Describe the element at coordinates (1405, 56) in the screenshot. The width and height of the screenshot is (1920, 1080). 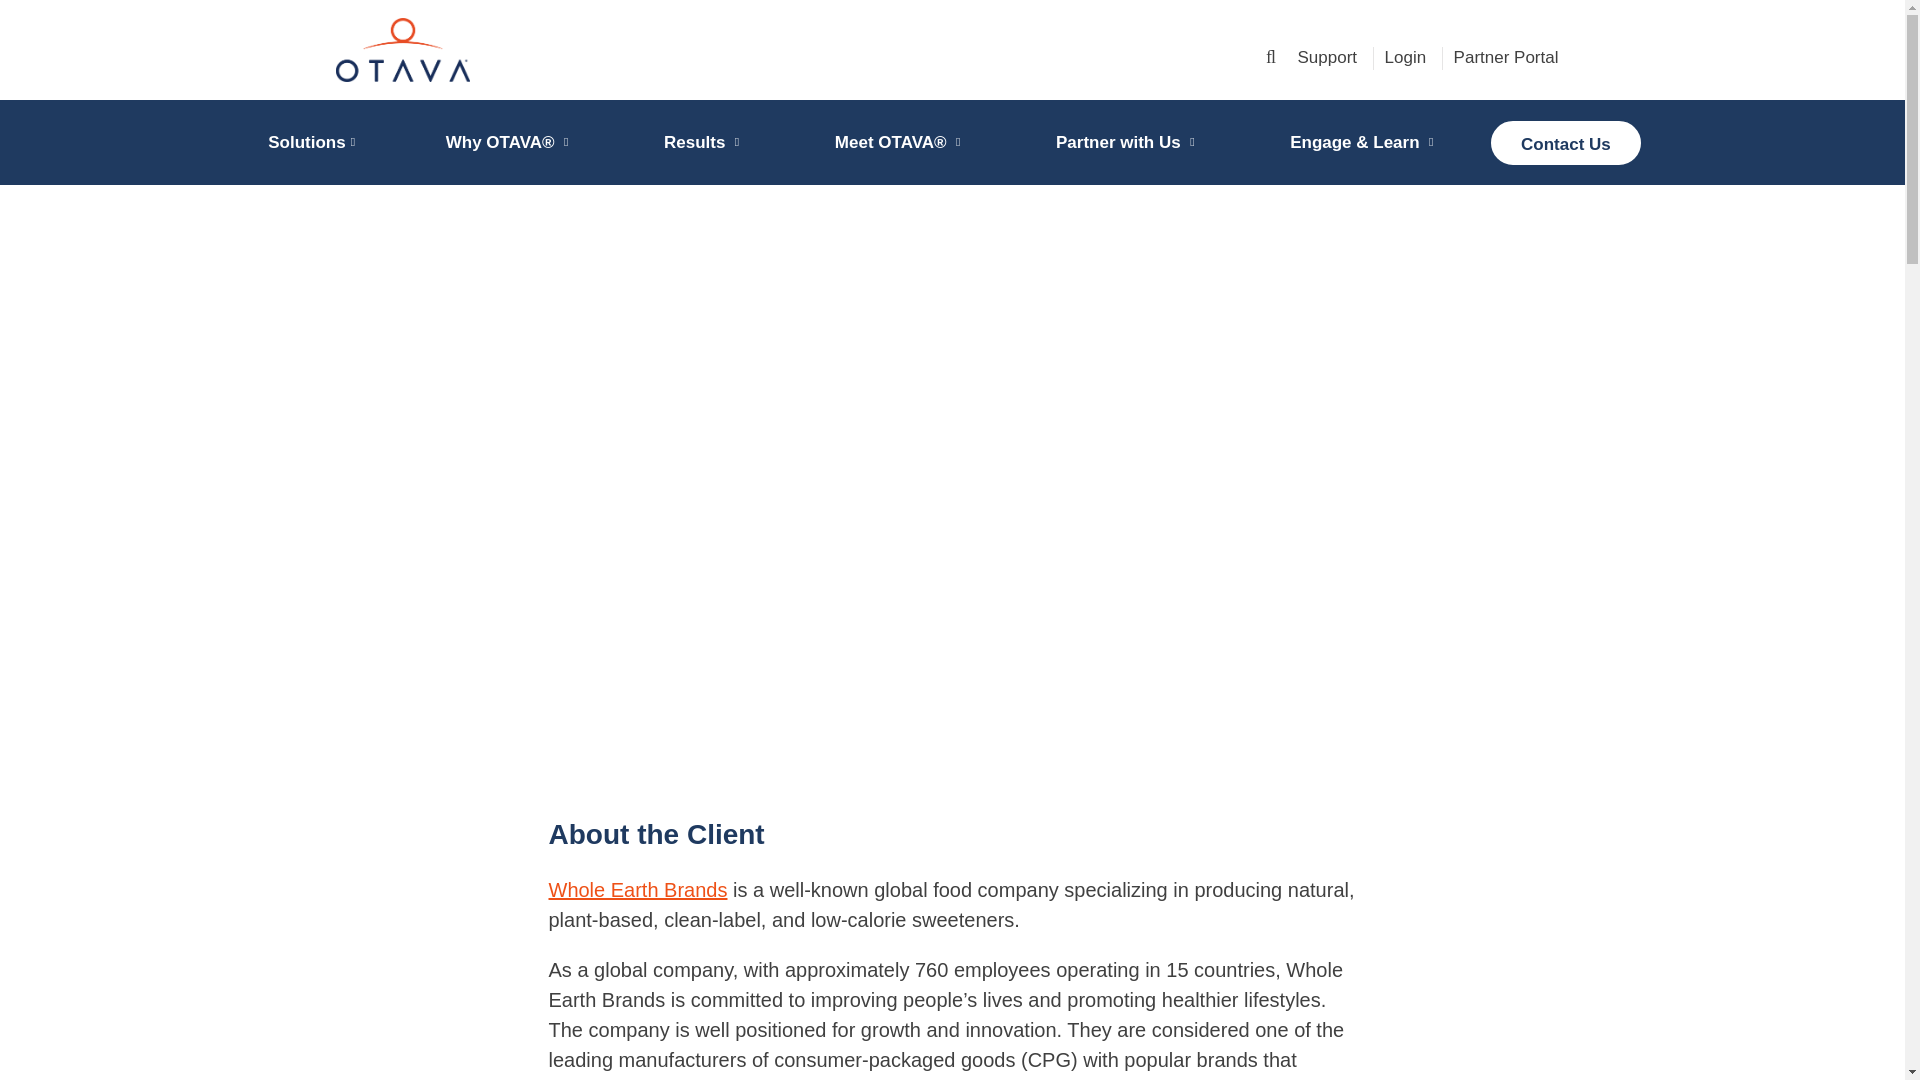
I see `Login` at that location.